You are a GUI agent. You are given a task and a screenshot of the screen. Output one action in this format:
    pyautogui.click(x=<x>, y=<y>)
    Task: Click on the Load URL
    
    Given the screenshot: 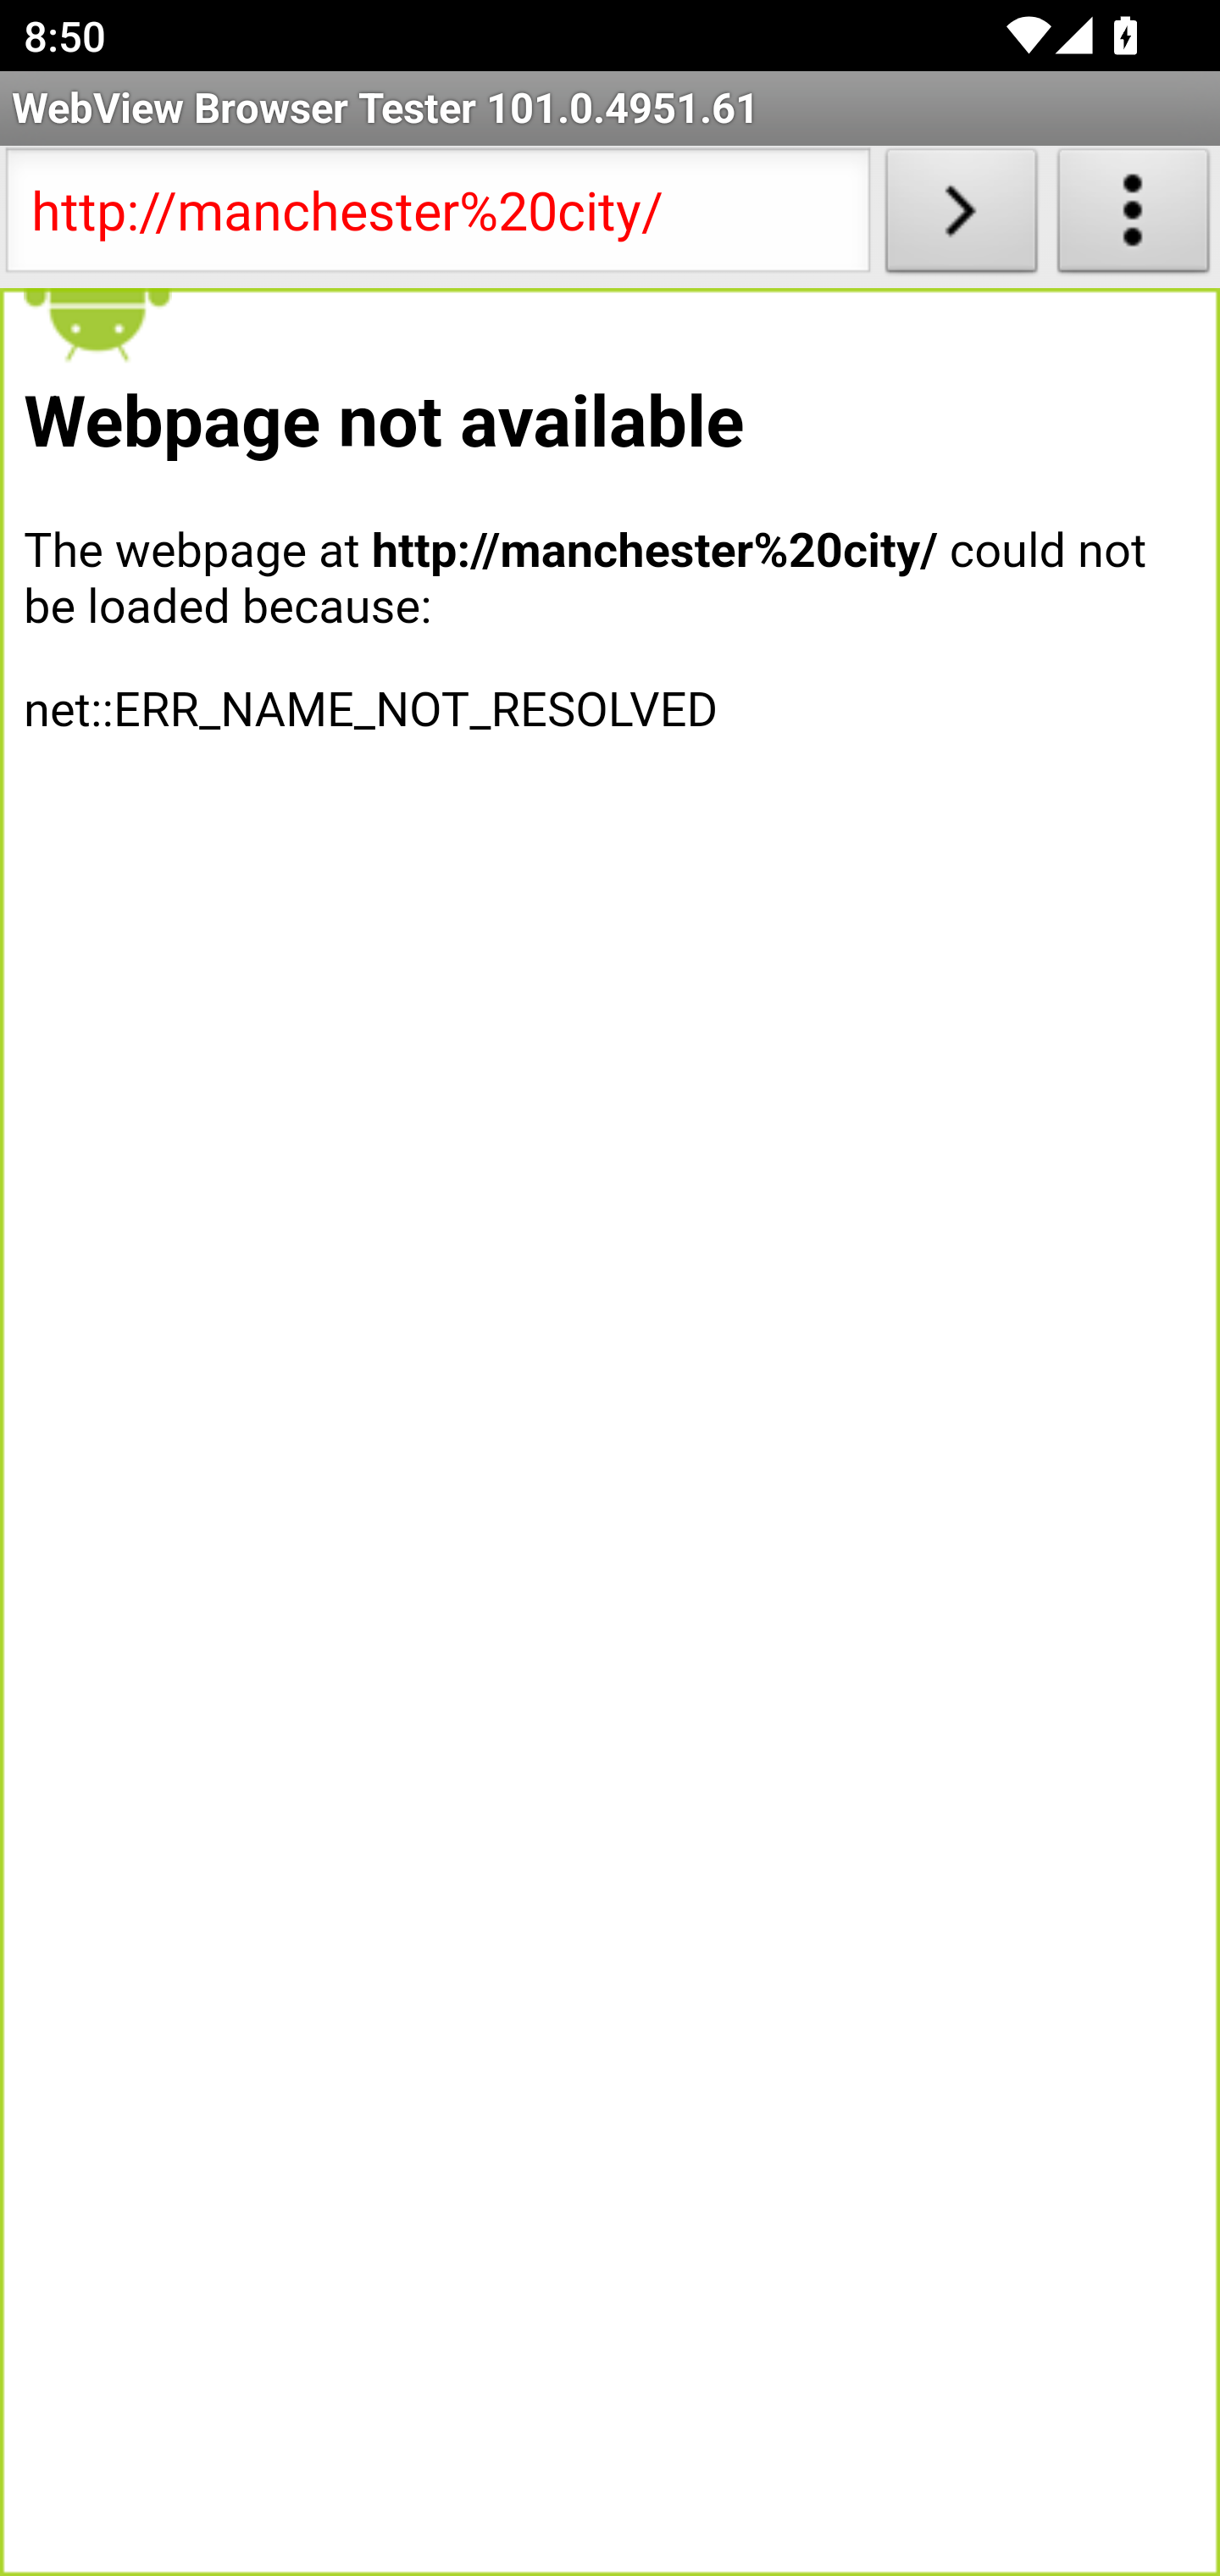 What is the action you would take?
    pyautogui.click(x=961, y=217)
    